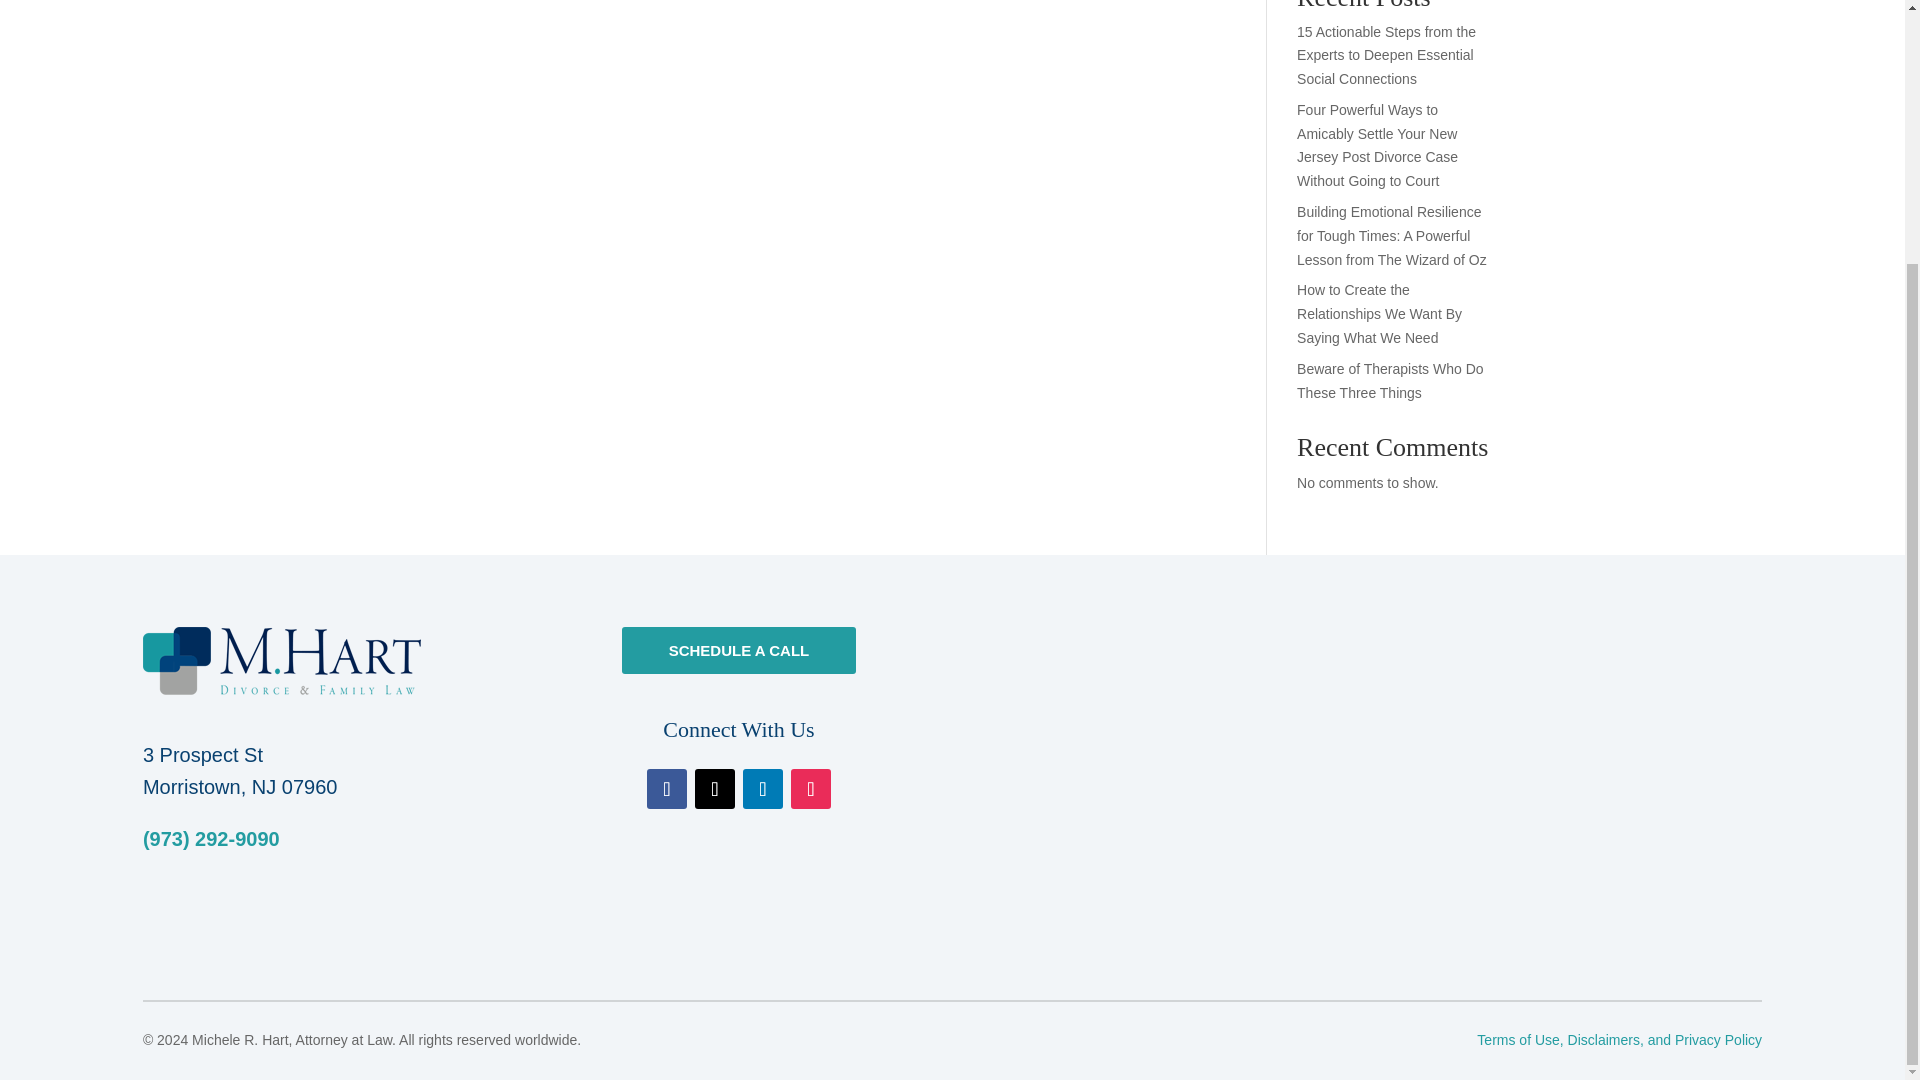  I want to click on Follow on Instagram, so click(811, 788).